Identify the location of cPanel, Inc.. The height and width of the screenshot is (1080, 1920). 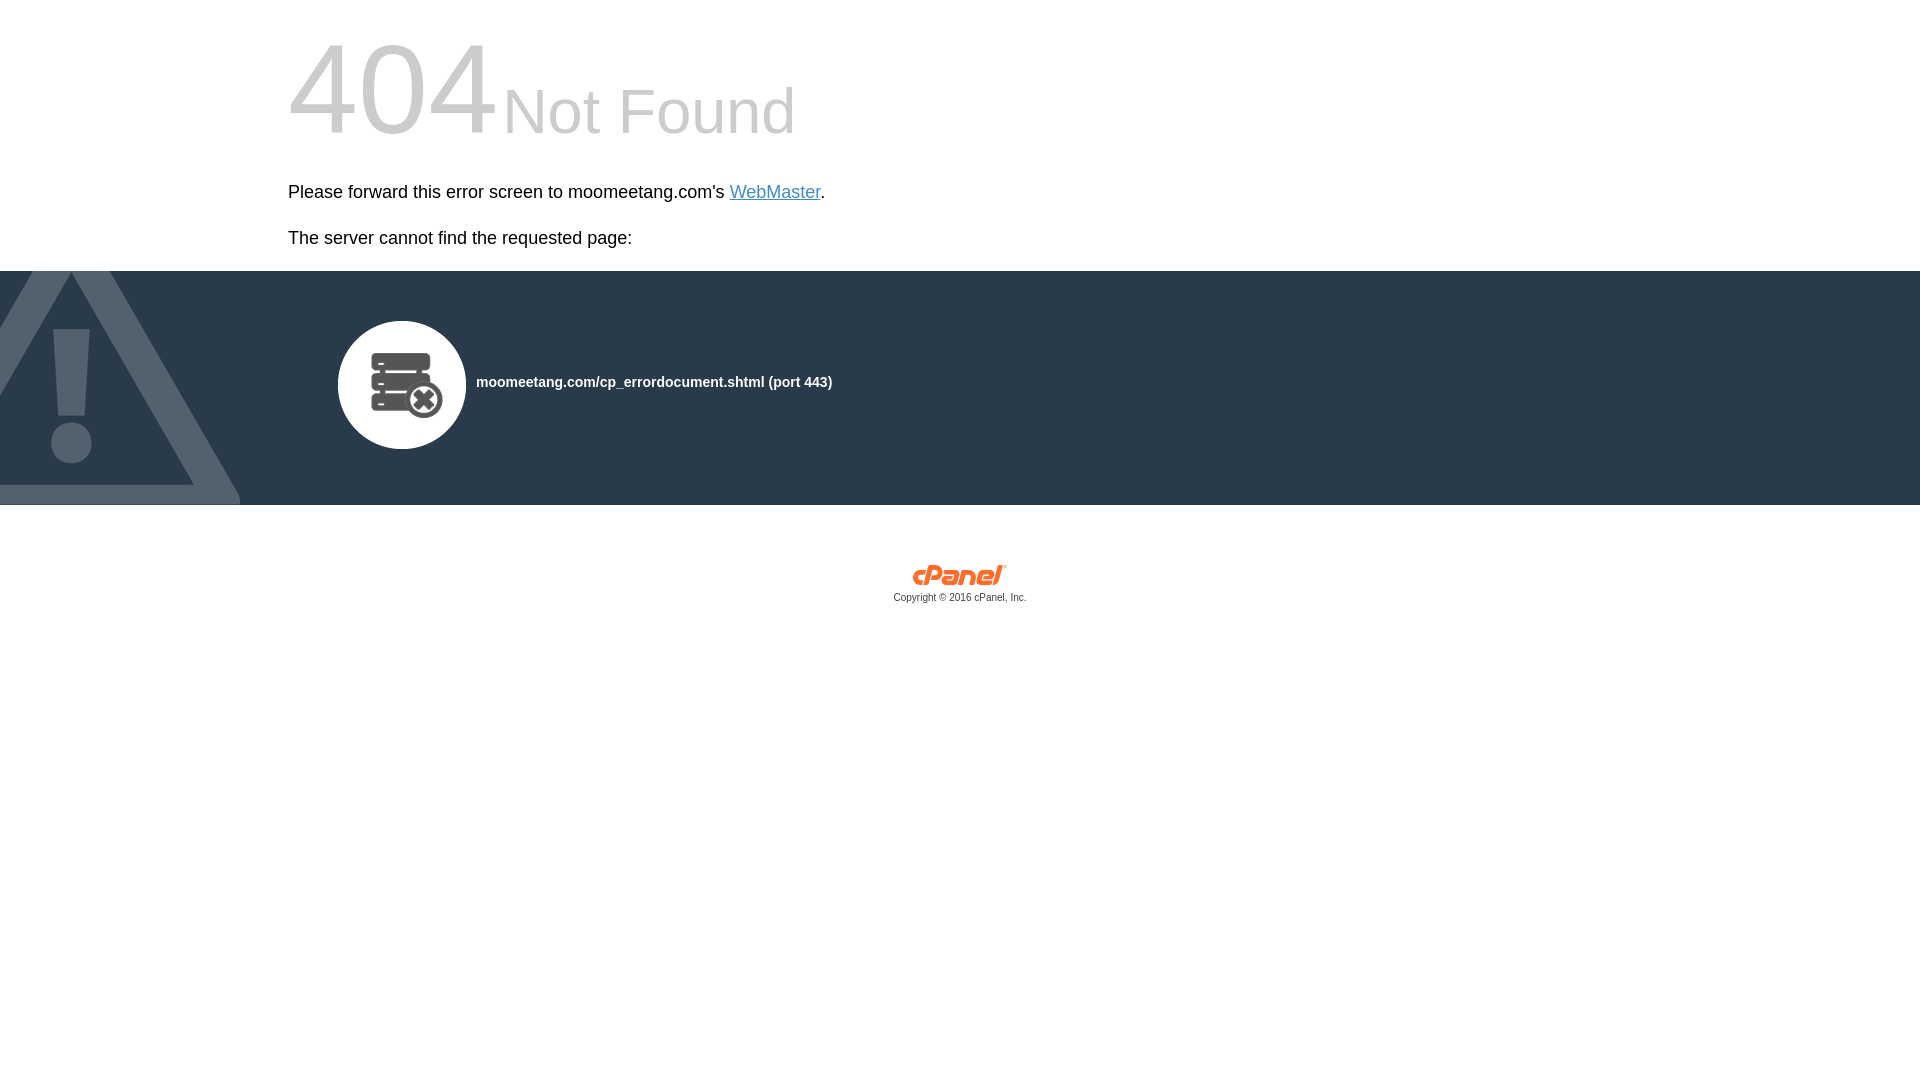
(960, 588).